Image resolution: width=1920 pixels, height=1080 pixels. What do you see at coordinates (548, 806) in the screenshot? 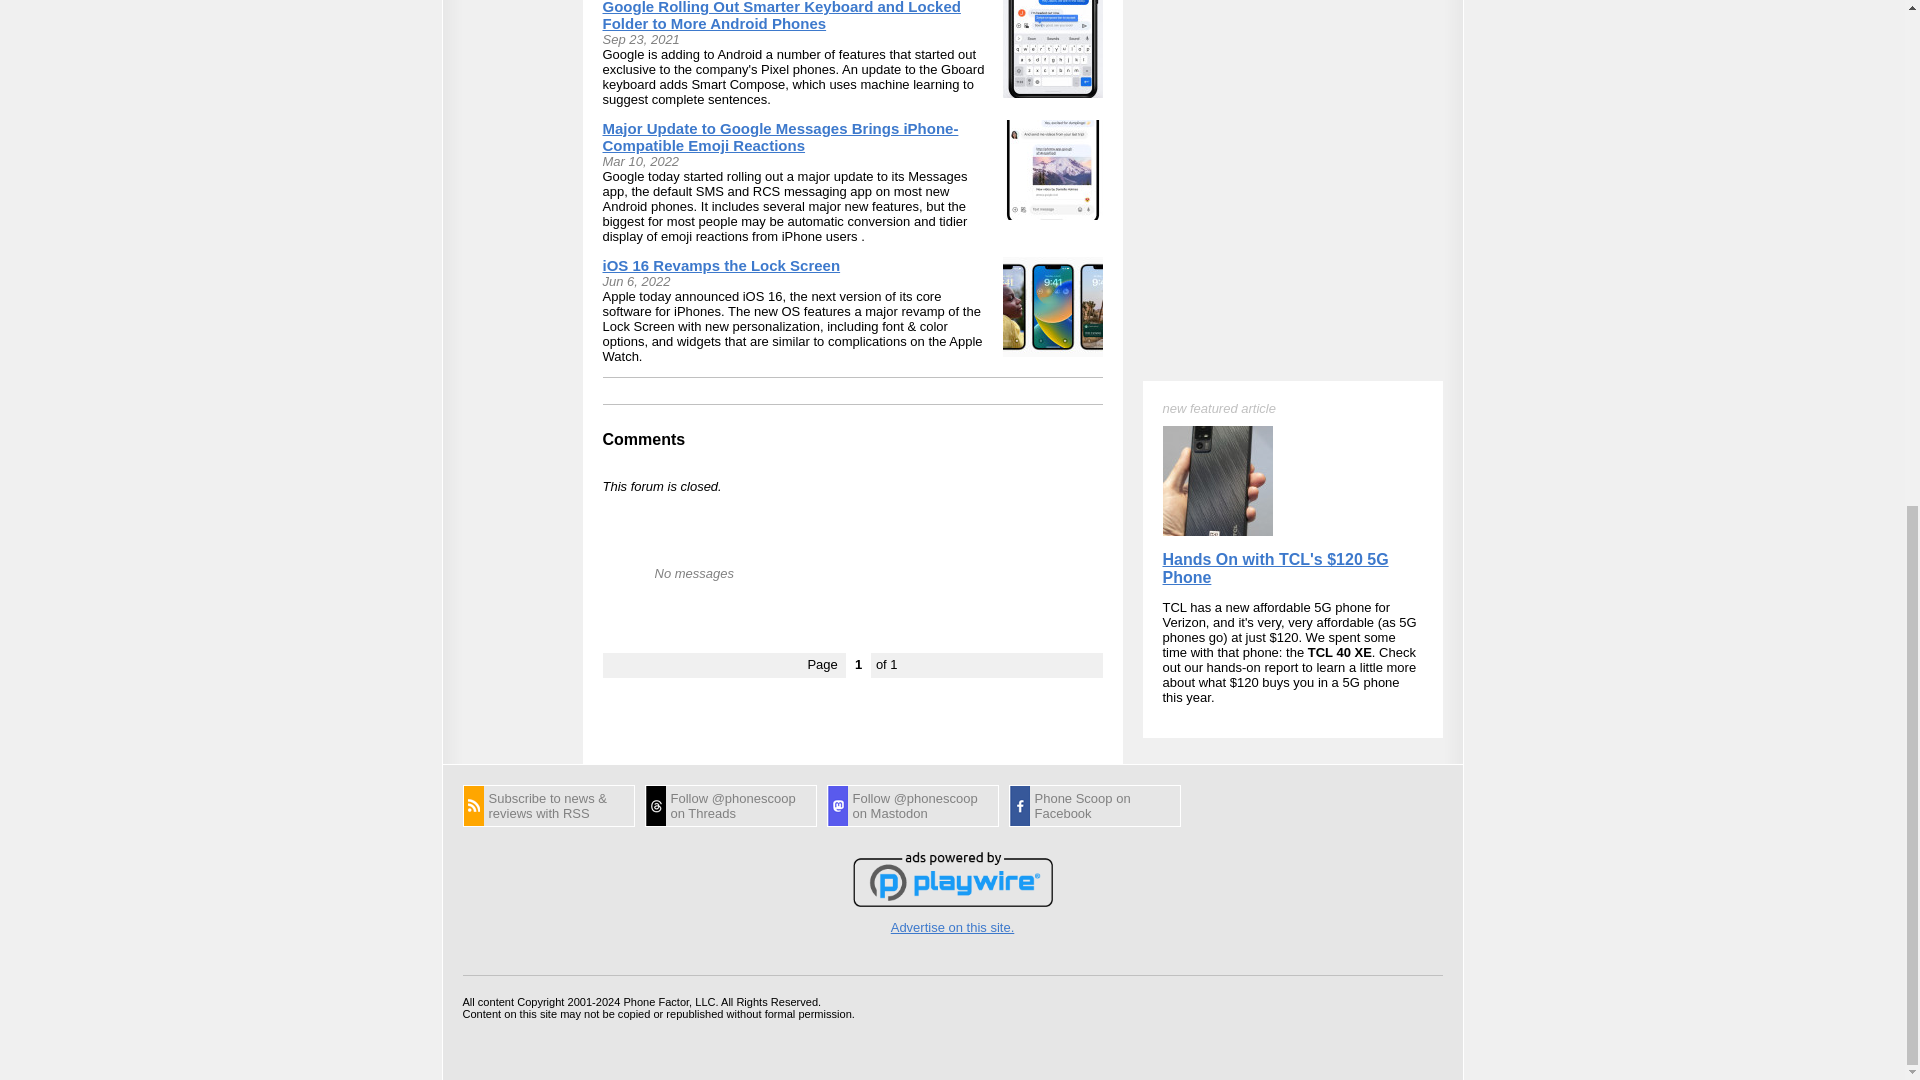
I see `Phone Scoop - Latest News` at bounding box center [548, 806].